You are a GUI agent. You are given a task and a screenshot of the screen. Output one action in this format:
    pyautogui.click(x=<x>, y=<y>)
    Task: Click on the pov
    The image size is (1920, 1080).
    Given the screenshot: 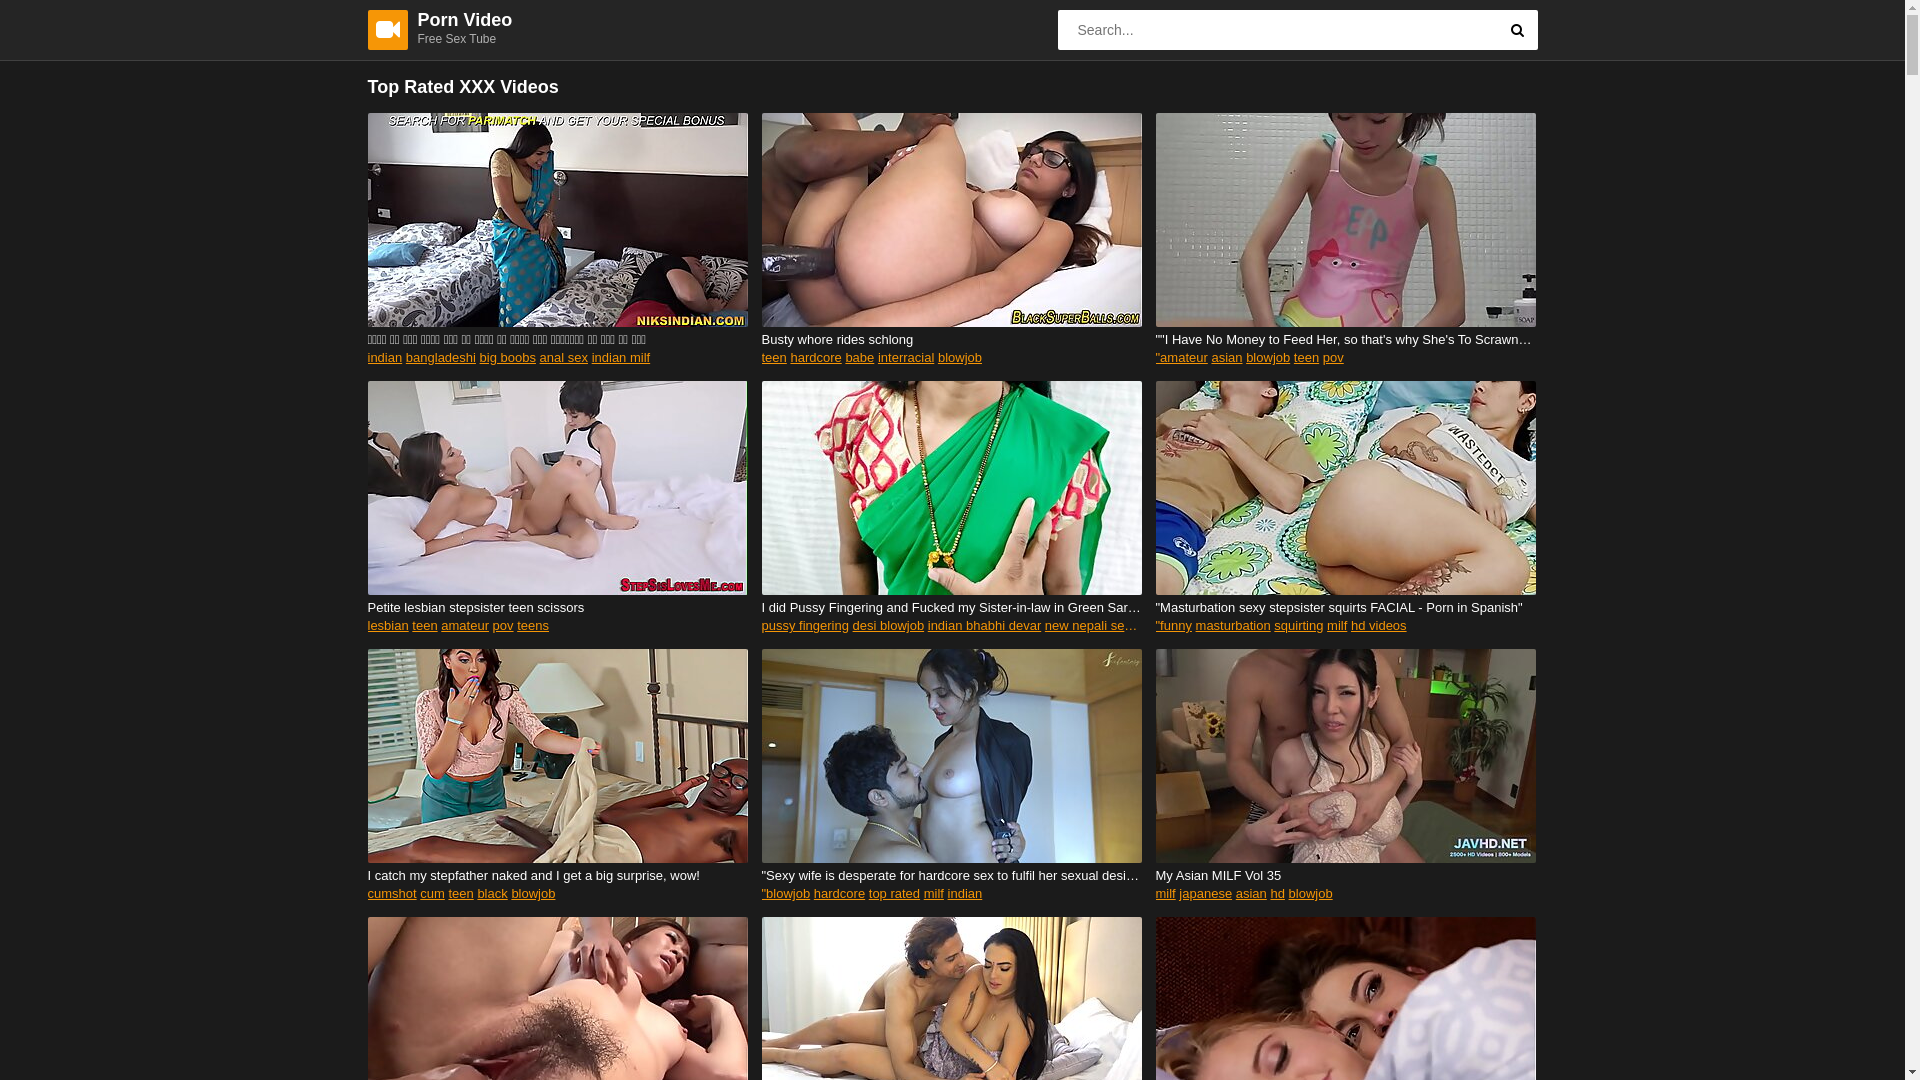 What is the action you would take?
    pyautogui.click(x=504, y=626)
    